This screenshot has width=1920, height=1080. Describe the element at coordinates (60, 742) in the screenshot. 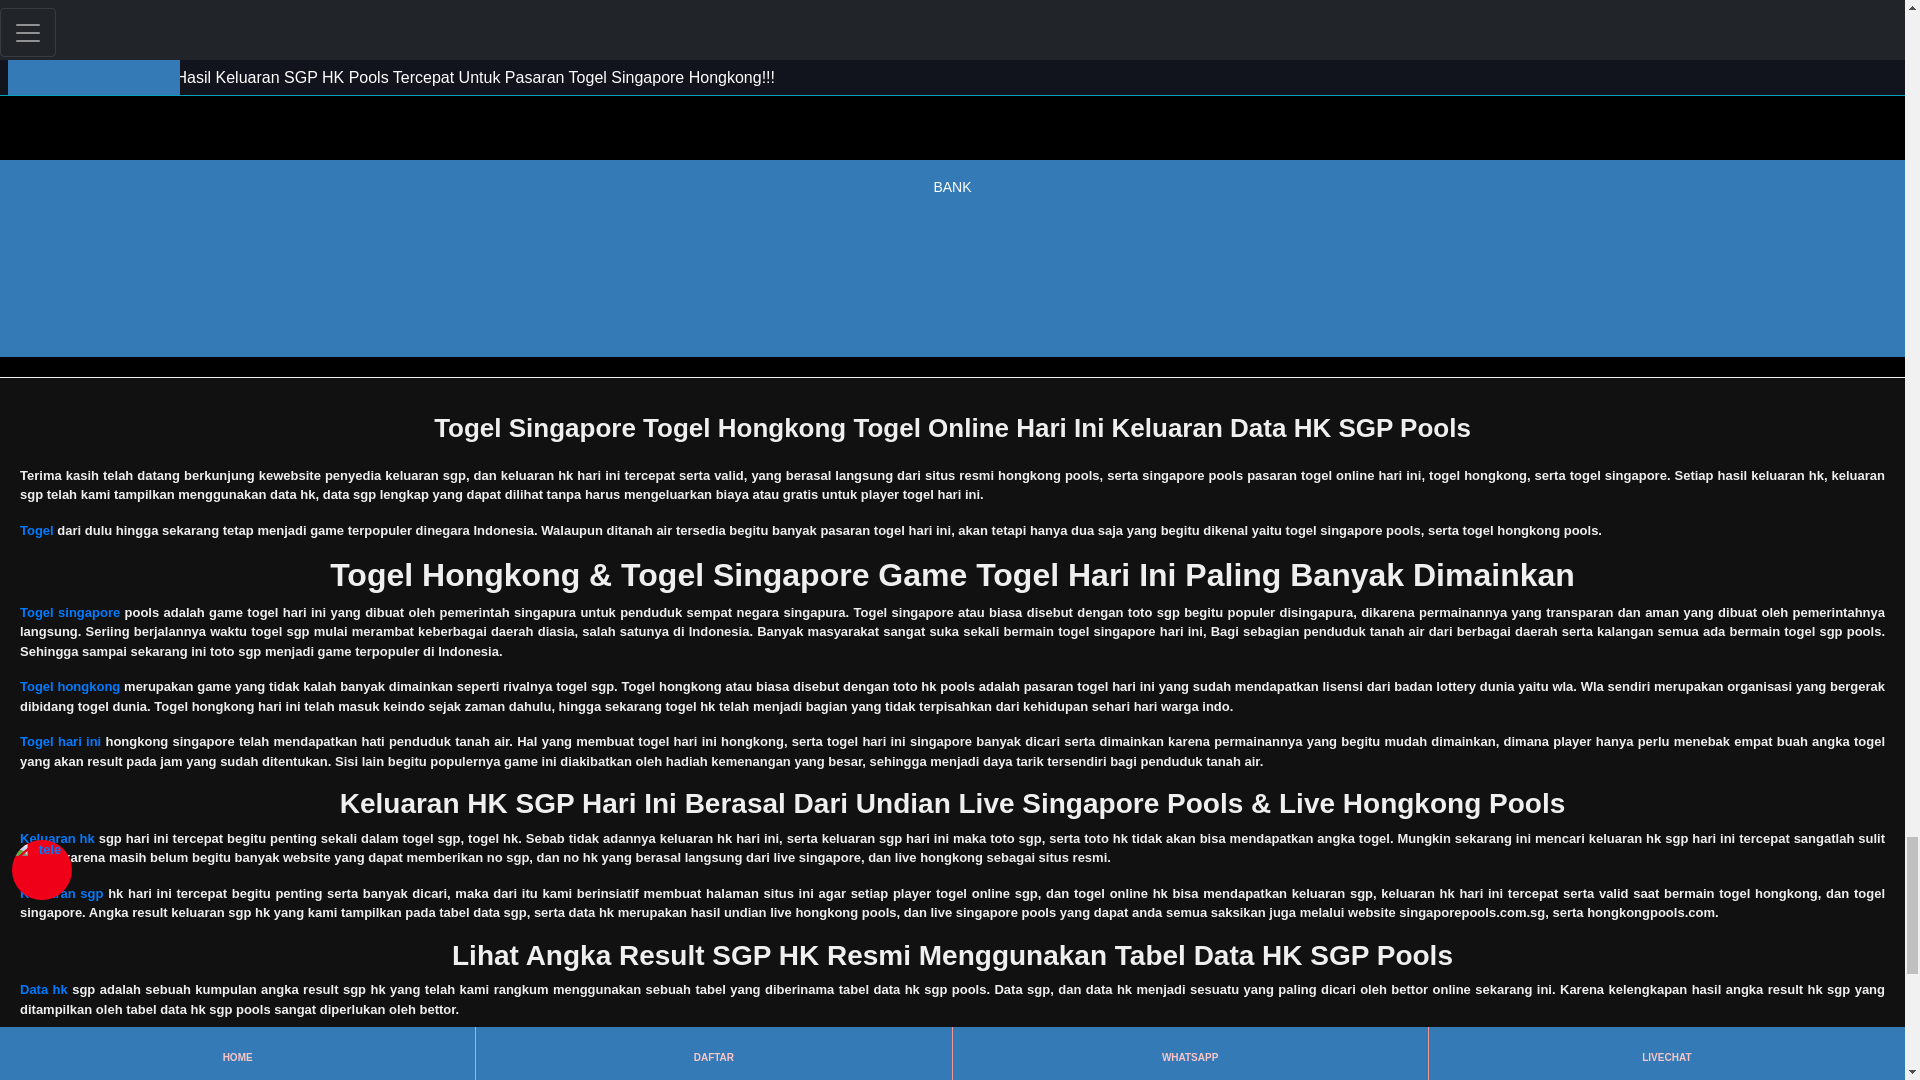

I see `Togel hari ini` at that location.